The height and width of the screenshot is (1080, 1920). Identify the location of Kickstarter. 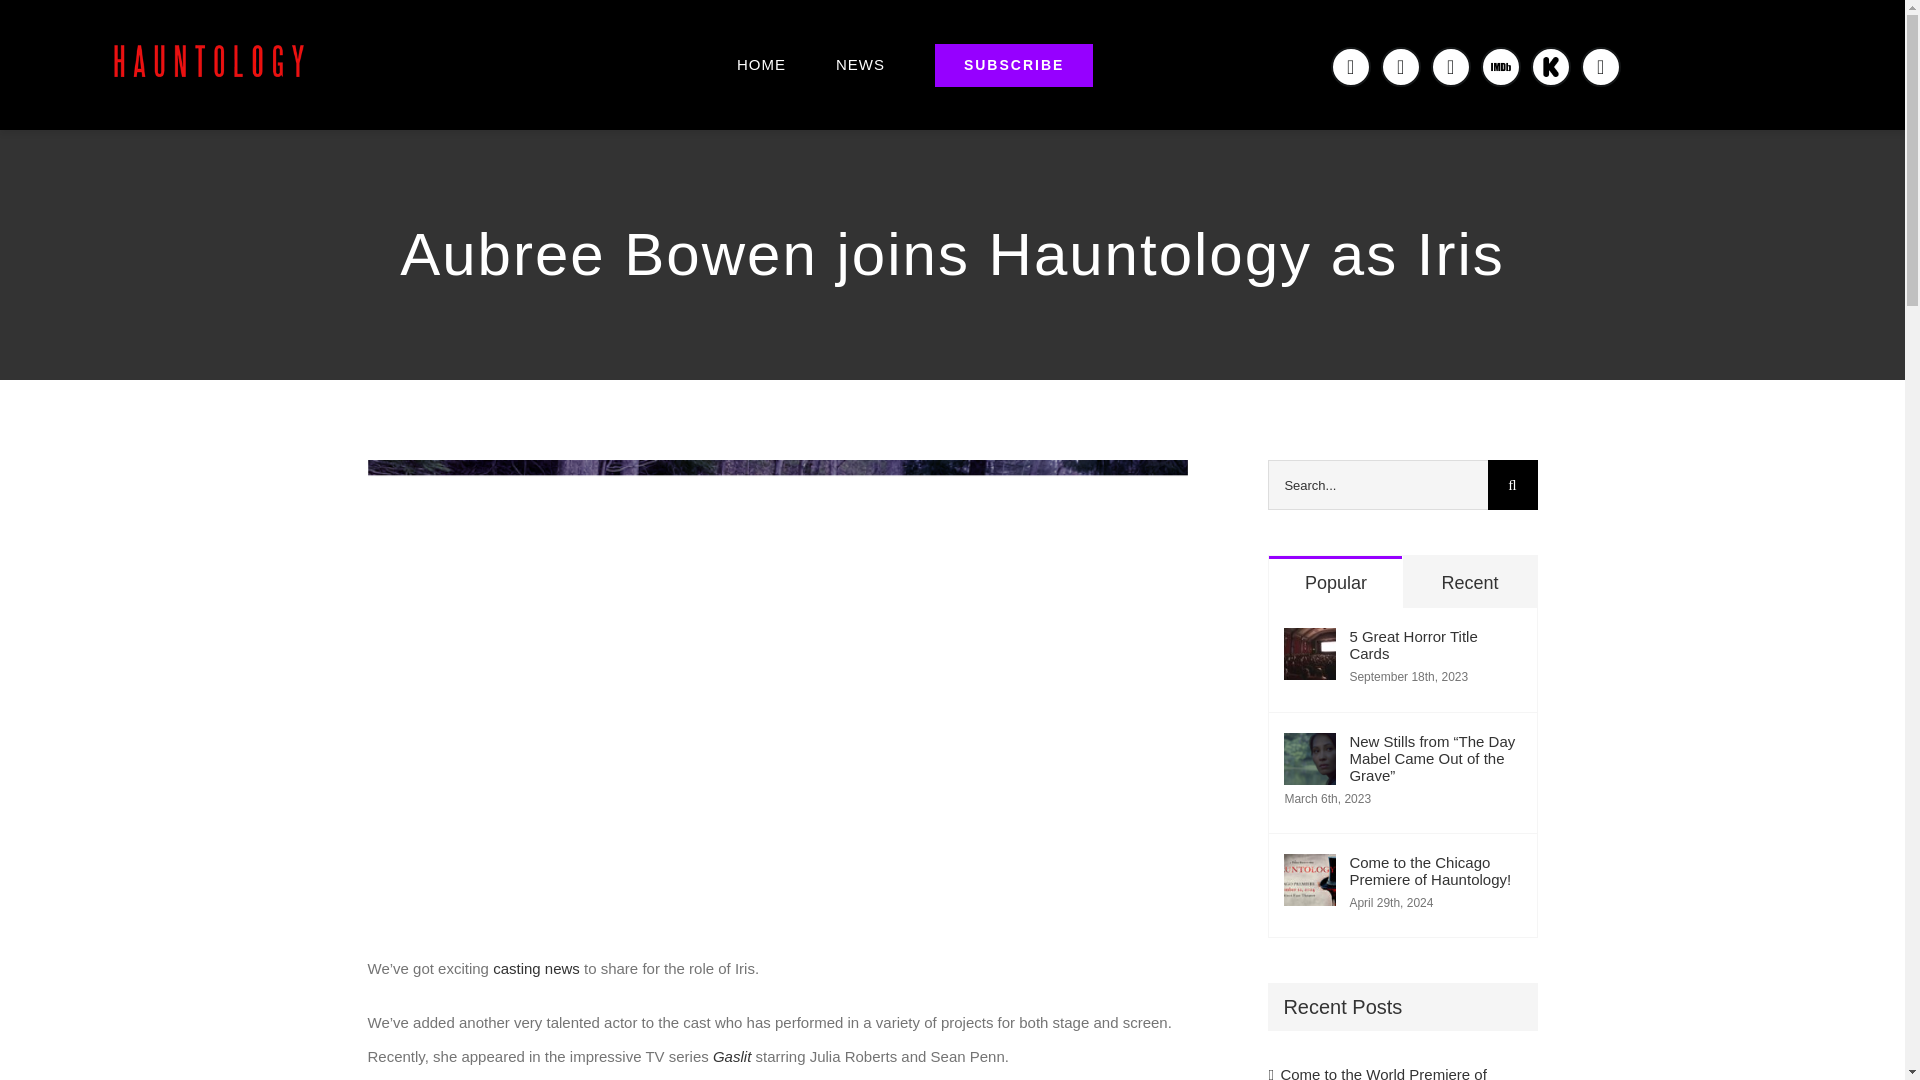
(1550, 66).